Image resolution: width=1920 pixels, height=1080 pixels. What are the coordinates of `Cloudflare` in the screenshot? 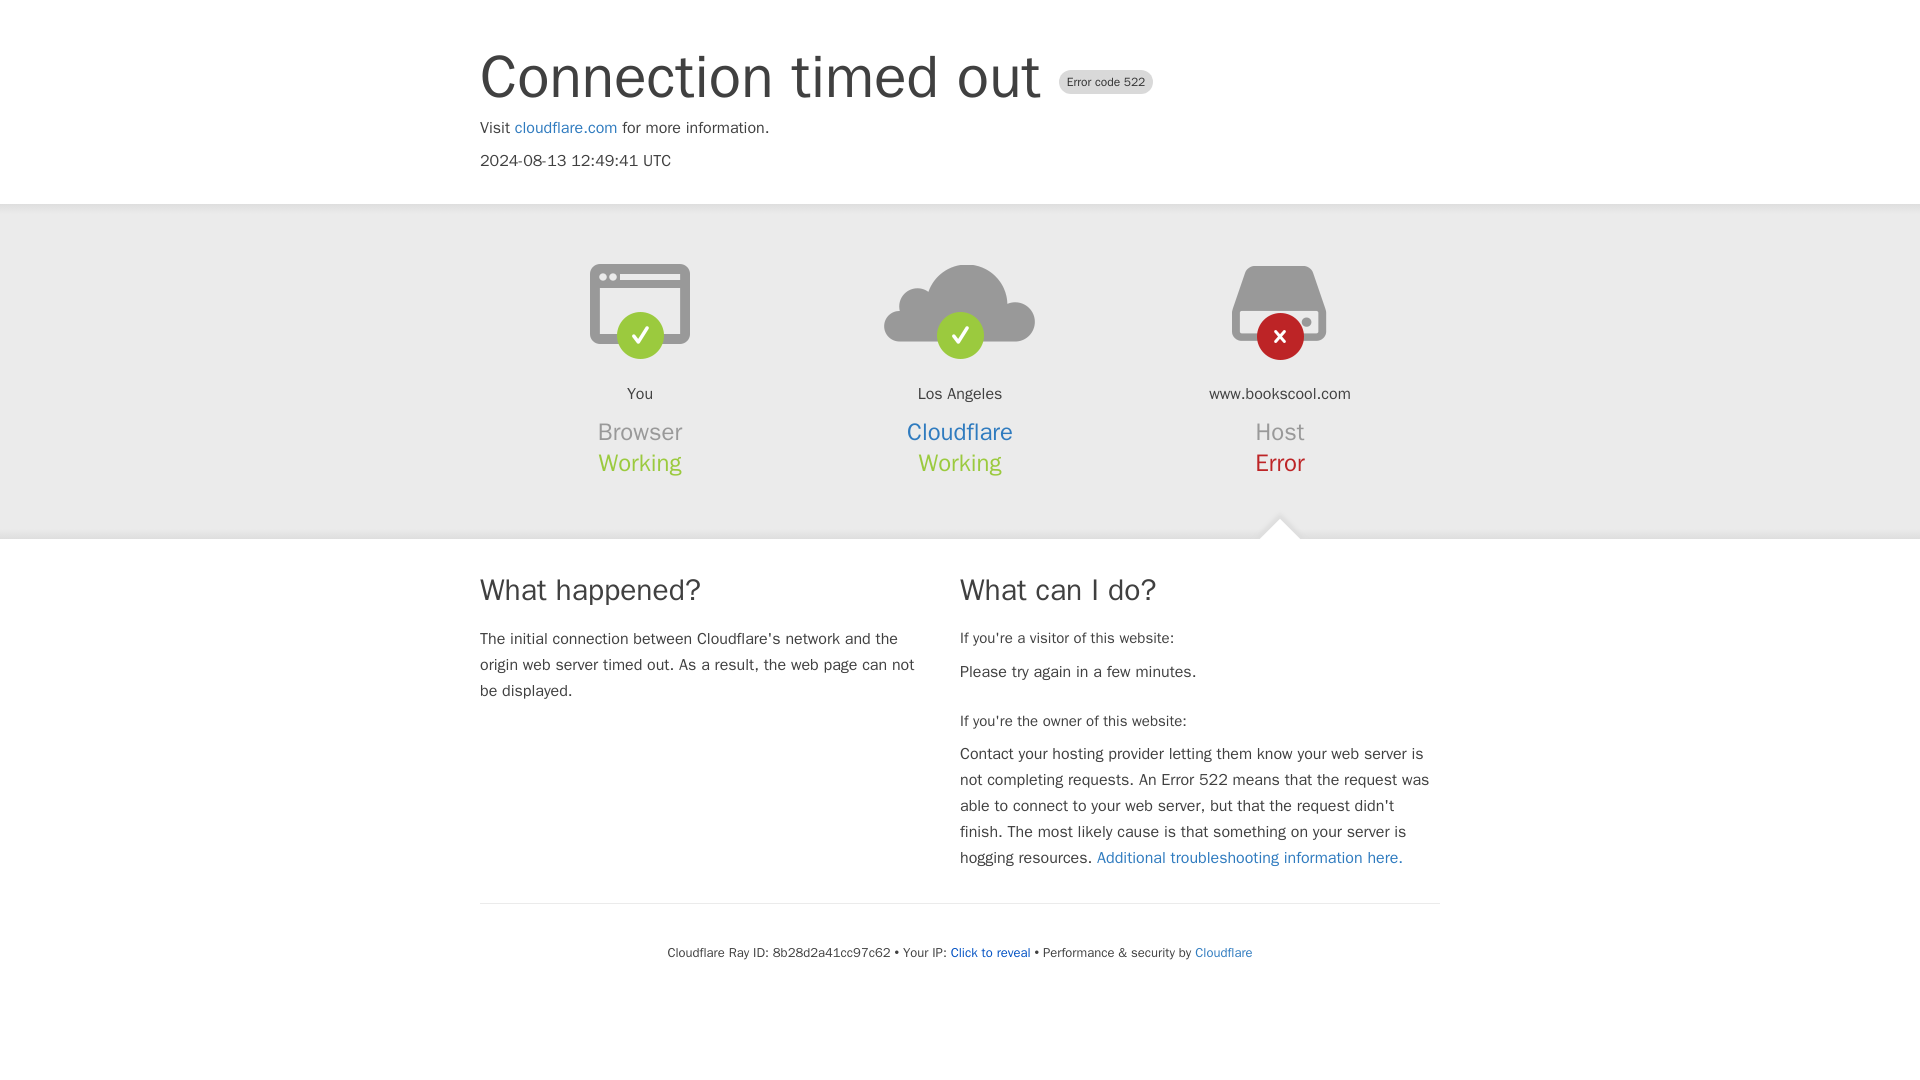 It's located at (960, 432).